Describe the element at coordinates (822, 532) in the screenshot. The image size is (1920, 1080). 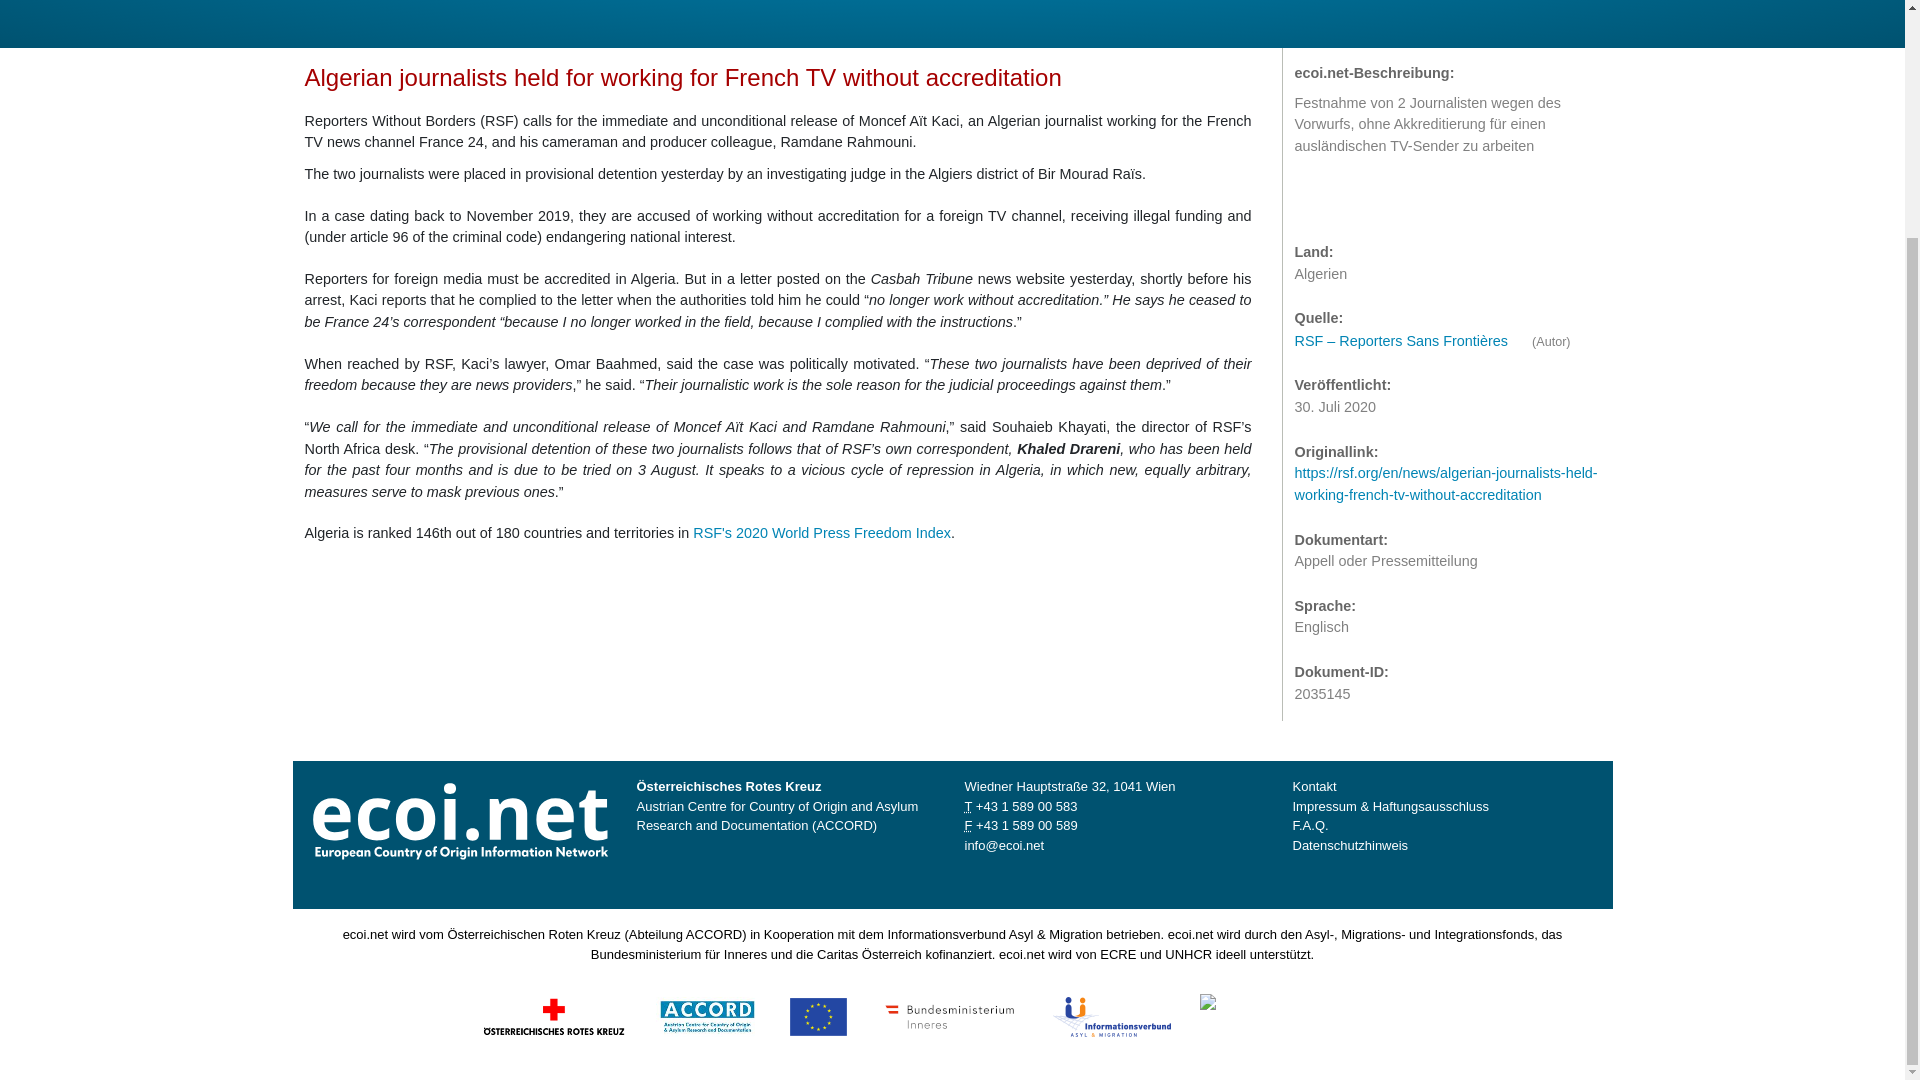
I see `RSF's 2020 World Press Freedom Index` at that location.